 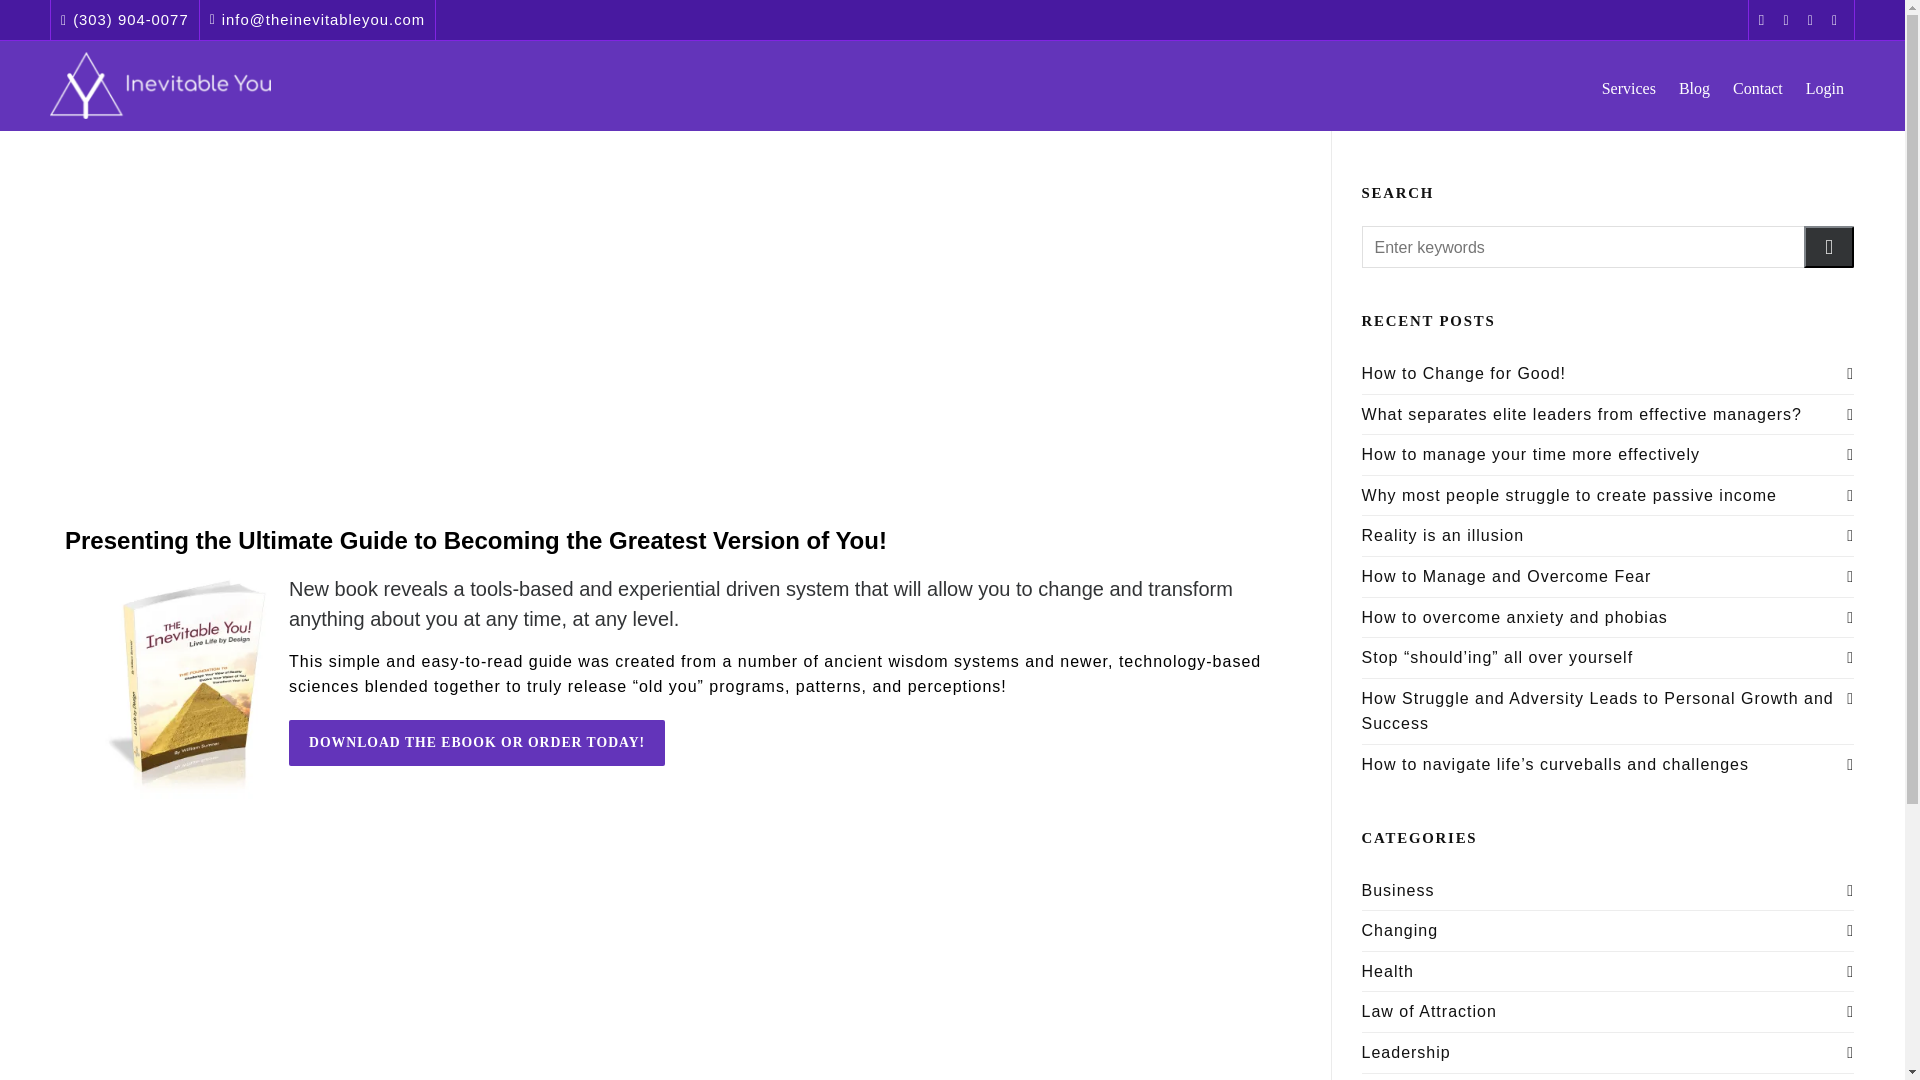 I want to click on Why most people struggle to create passive income, so click(x=1608, y=495).